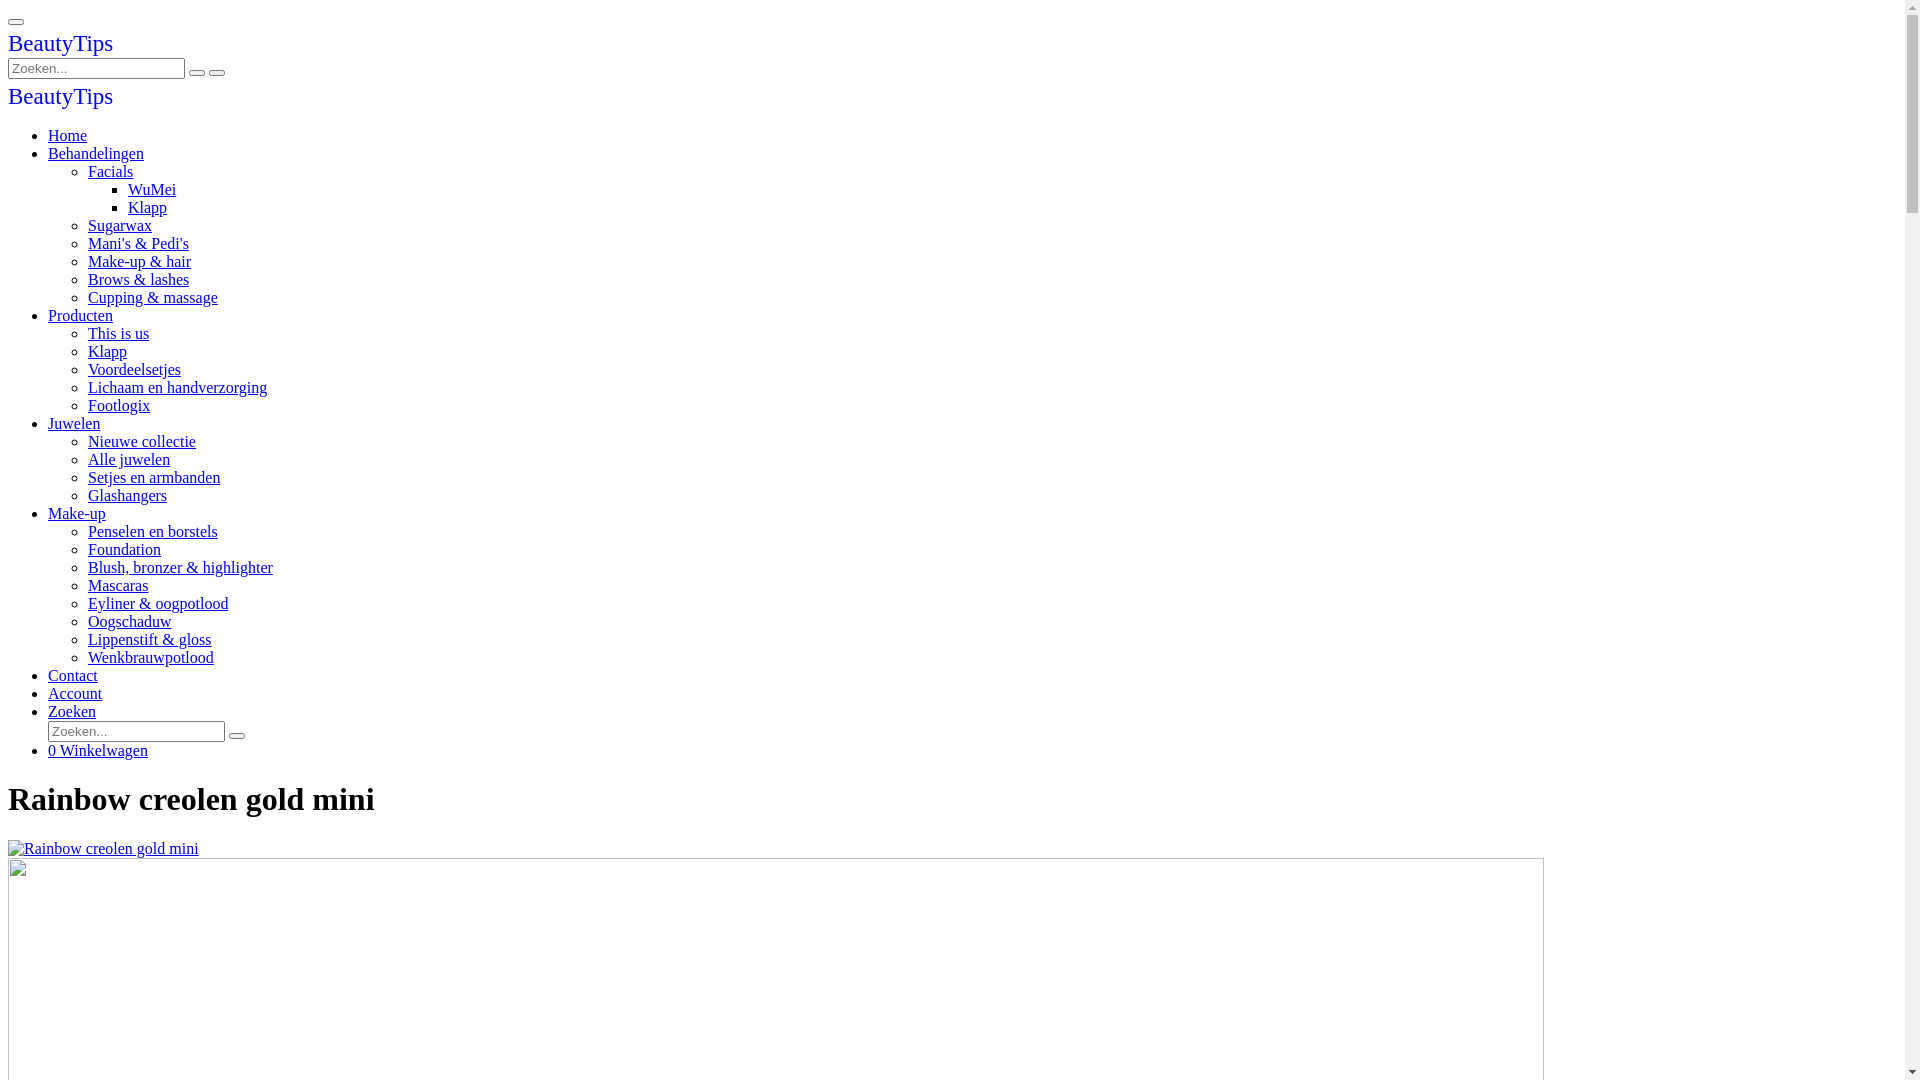 The width and height of the screenshot is (1920, 1080). What do you see at coordinates (154, 478) in the screenshot?
I see `Setjes en armbanden` at bounding box center [154, 478].